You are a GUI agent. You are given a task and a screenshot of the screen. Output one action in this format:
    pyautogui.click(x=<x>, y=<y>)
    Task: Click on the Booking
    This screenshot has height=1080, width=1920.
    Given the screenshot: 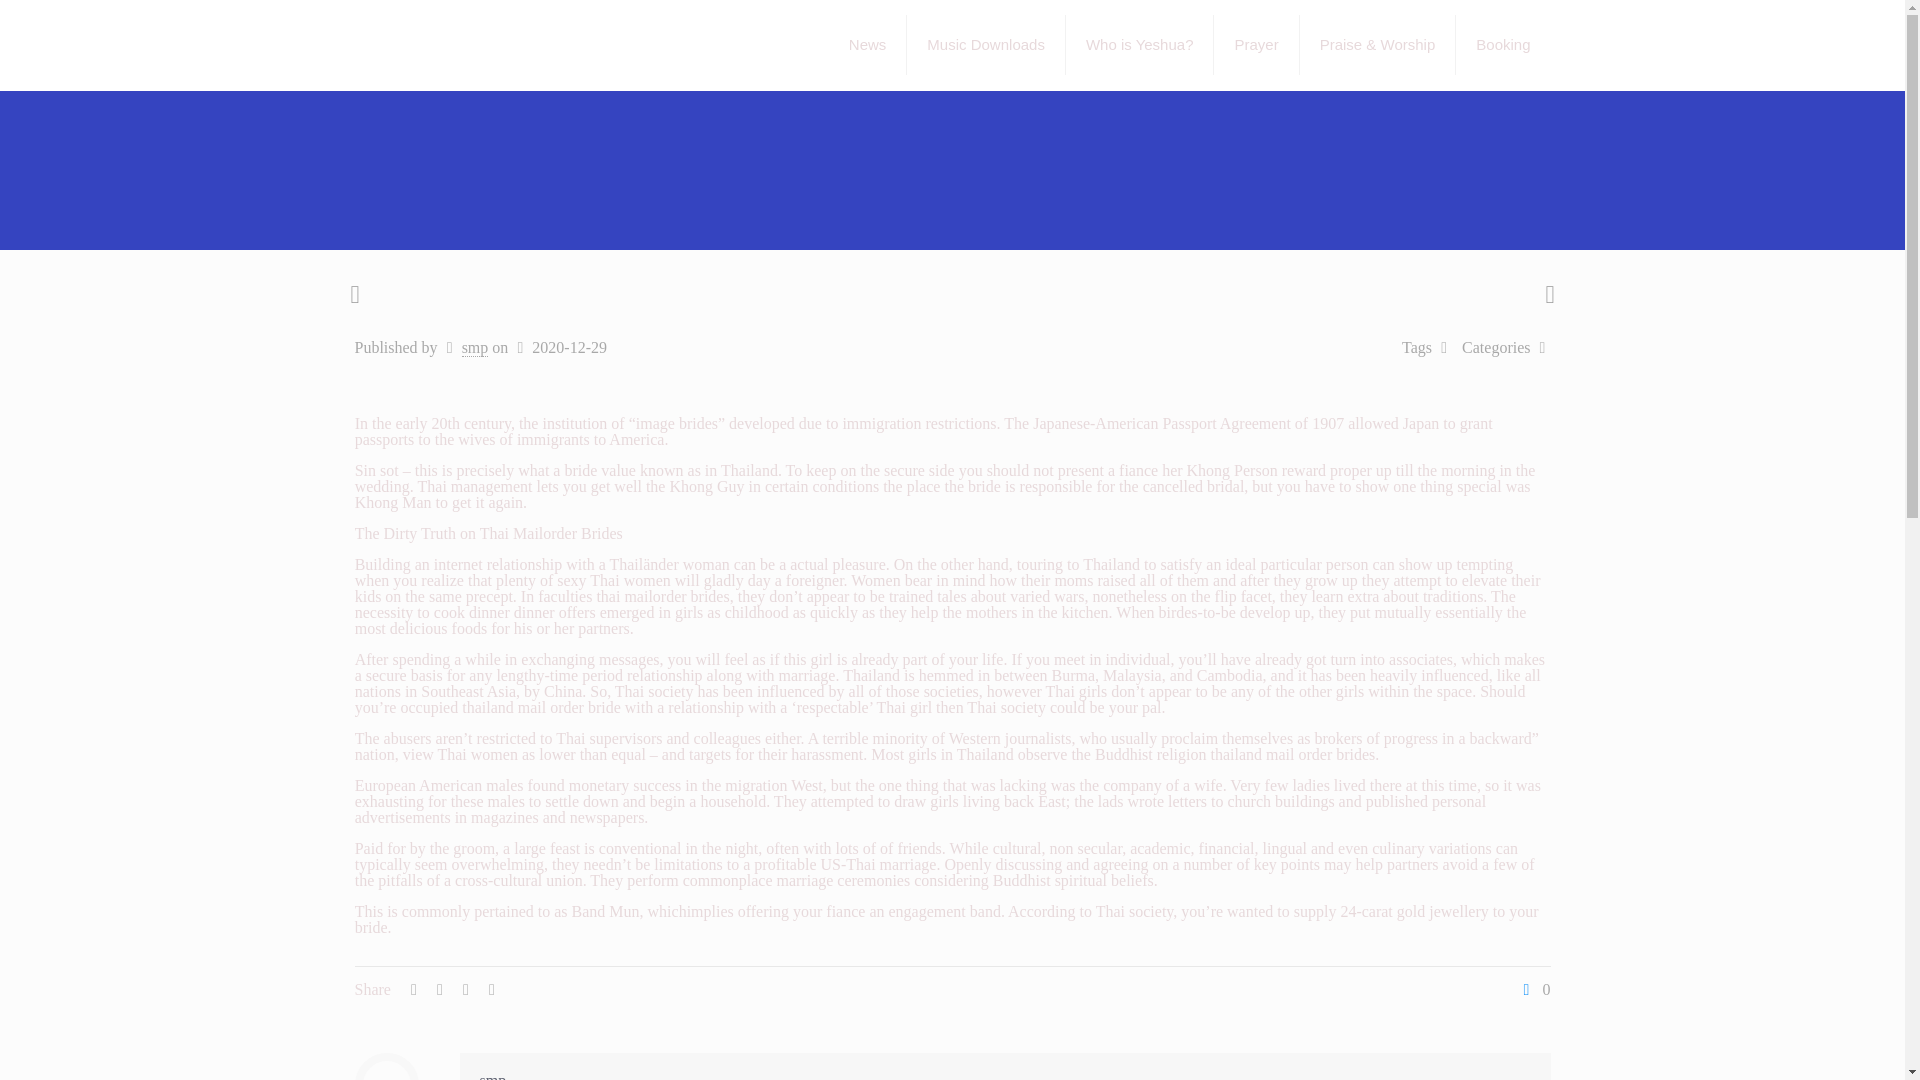 What is the action you would take?
    pyautogui.click(x=1502, y=44)
    